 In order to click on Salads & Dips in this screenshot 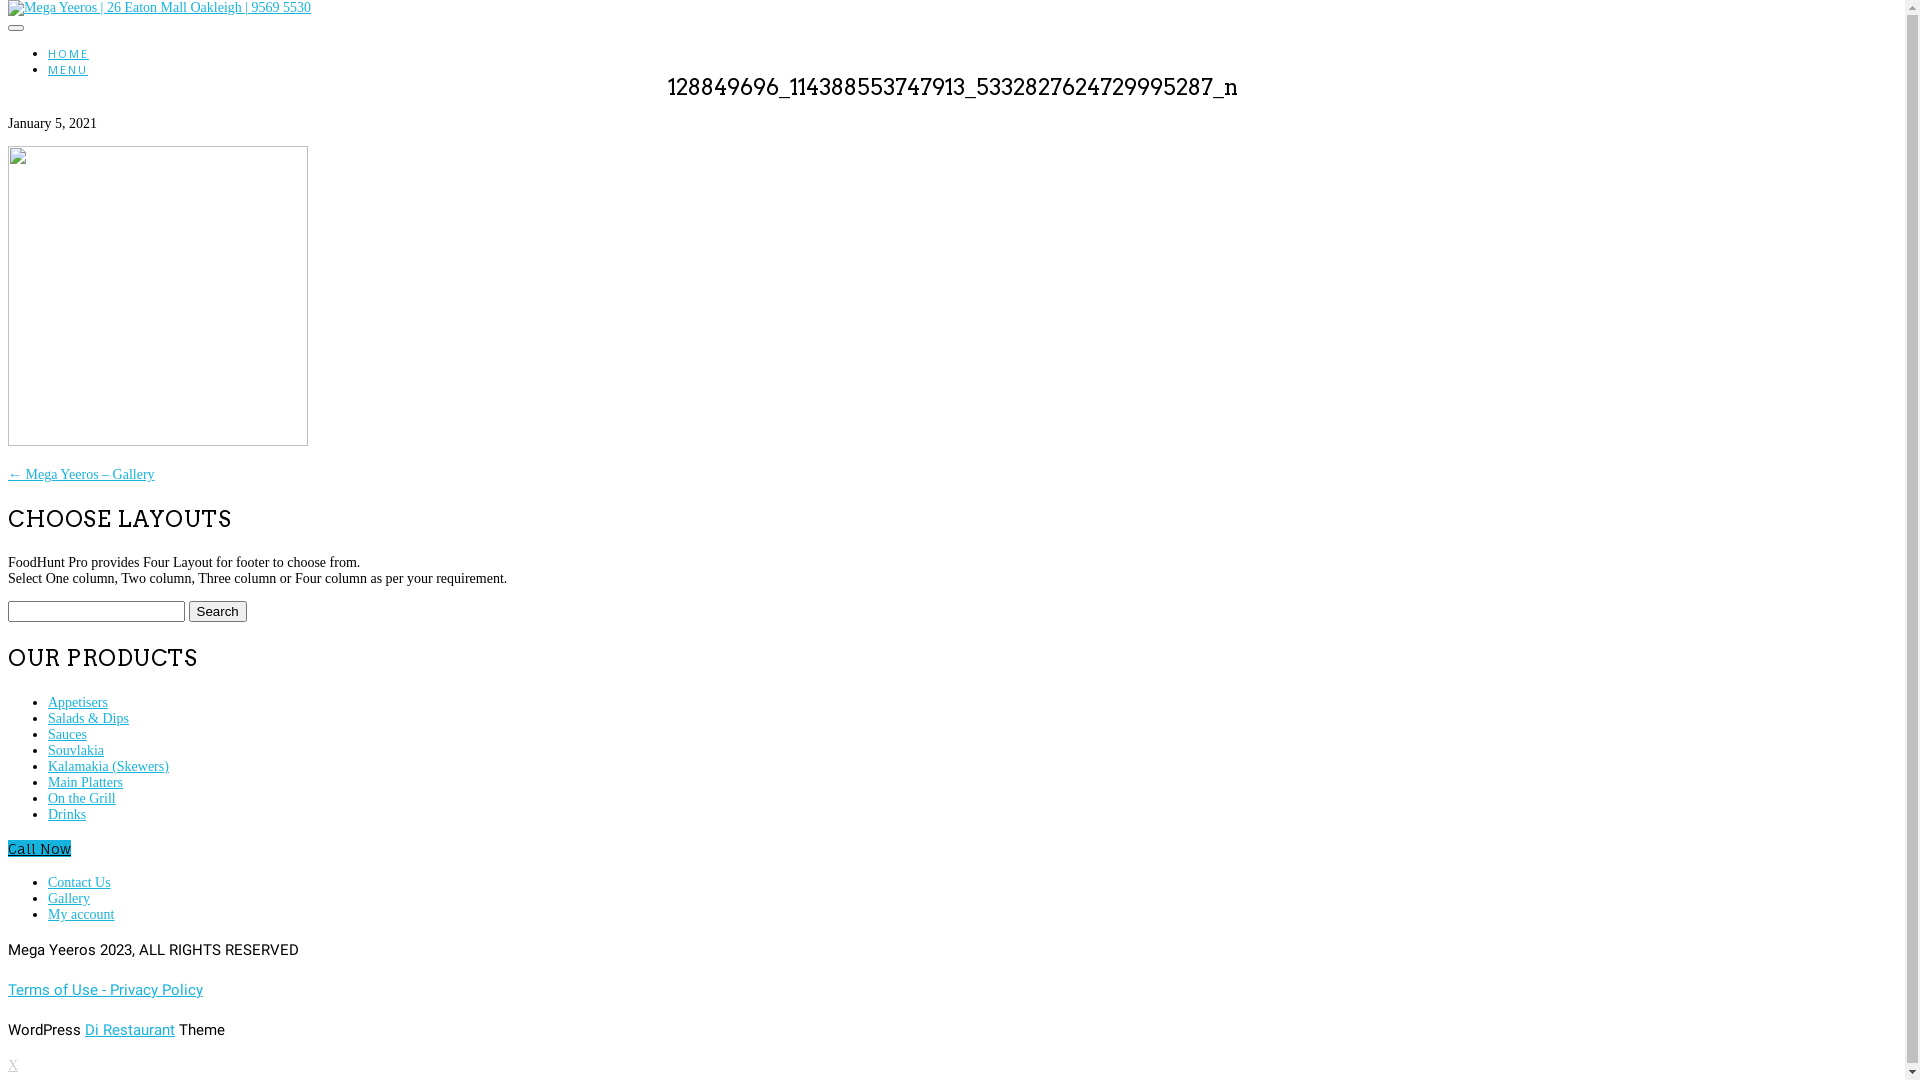, I will do `click(88, 718)`.